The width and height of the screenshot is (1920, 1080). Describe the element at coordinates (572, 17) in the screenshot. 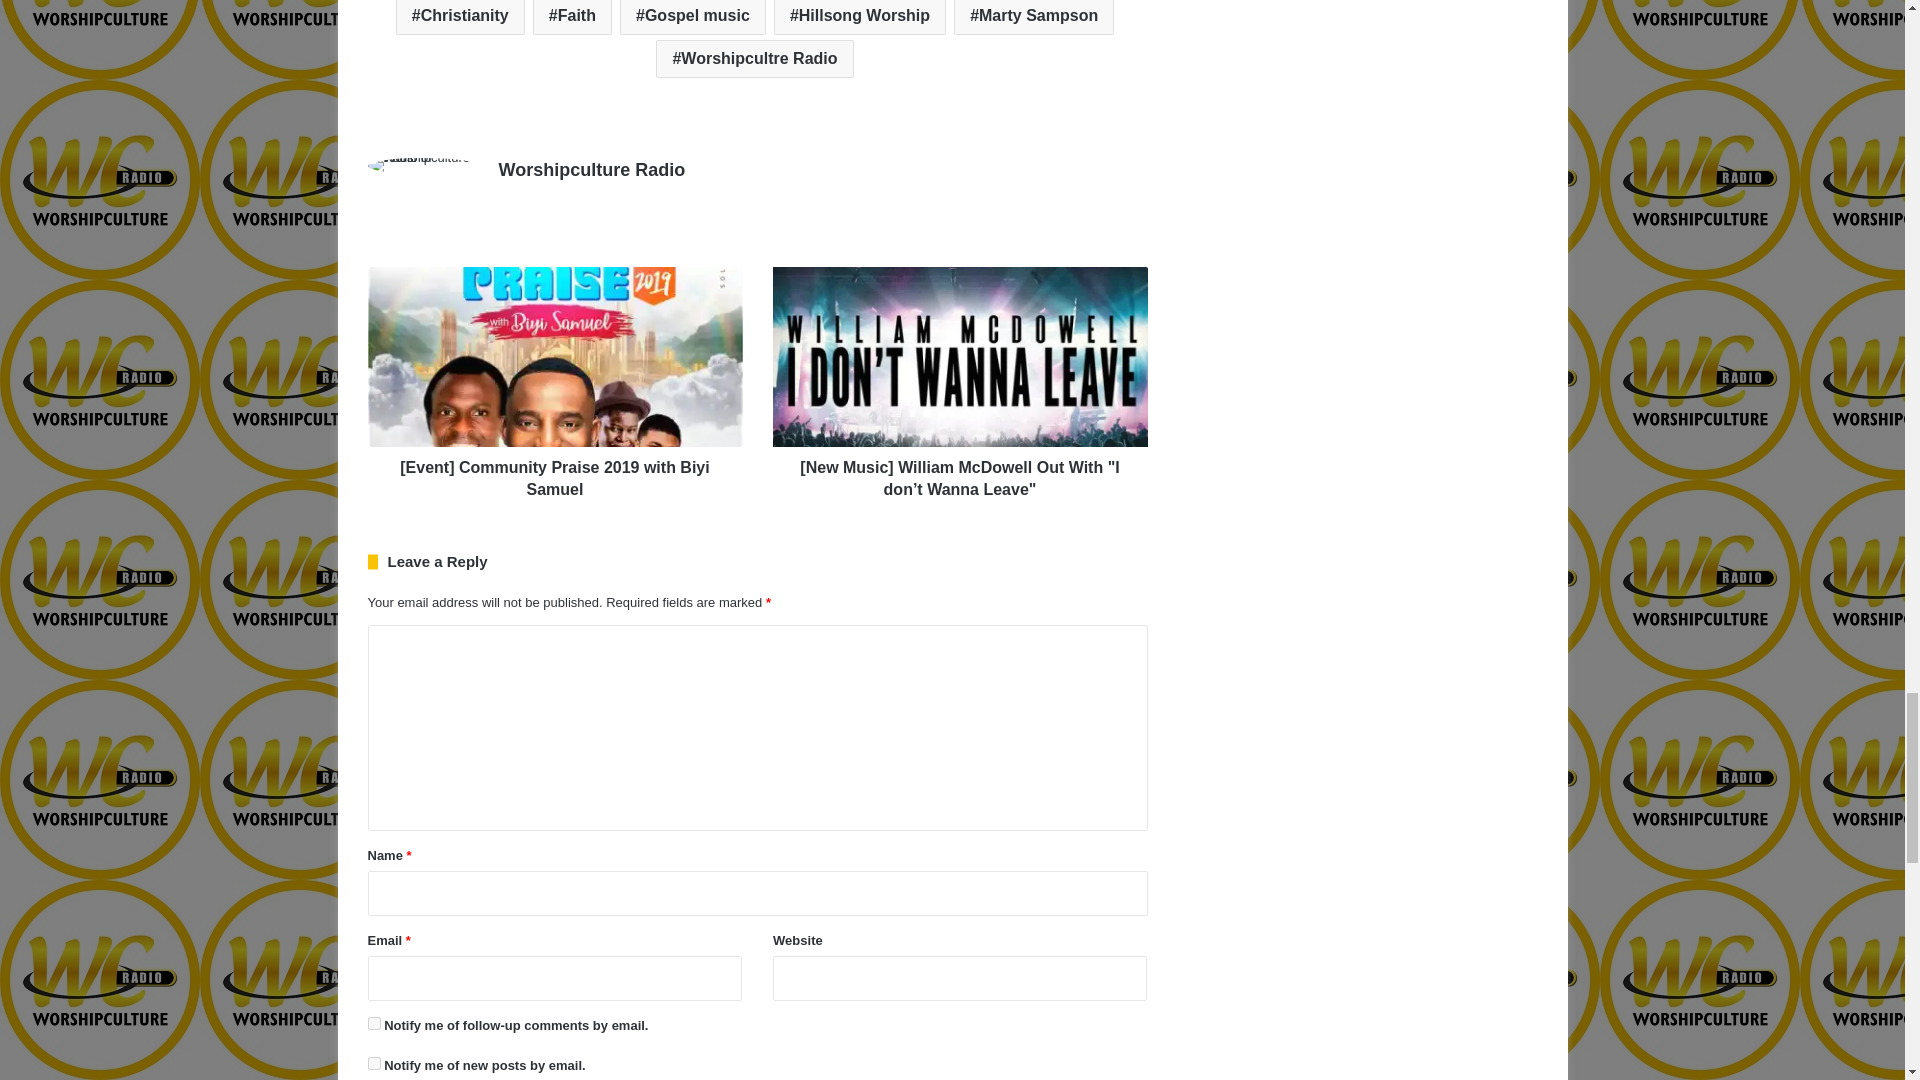

I see `Faith` at that location.